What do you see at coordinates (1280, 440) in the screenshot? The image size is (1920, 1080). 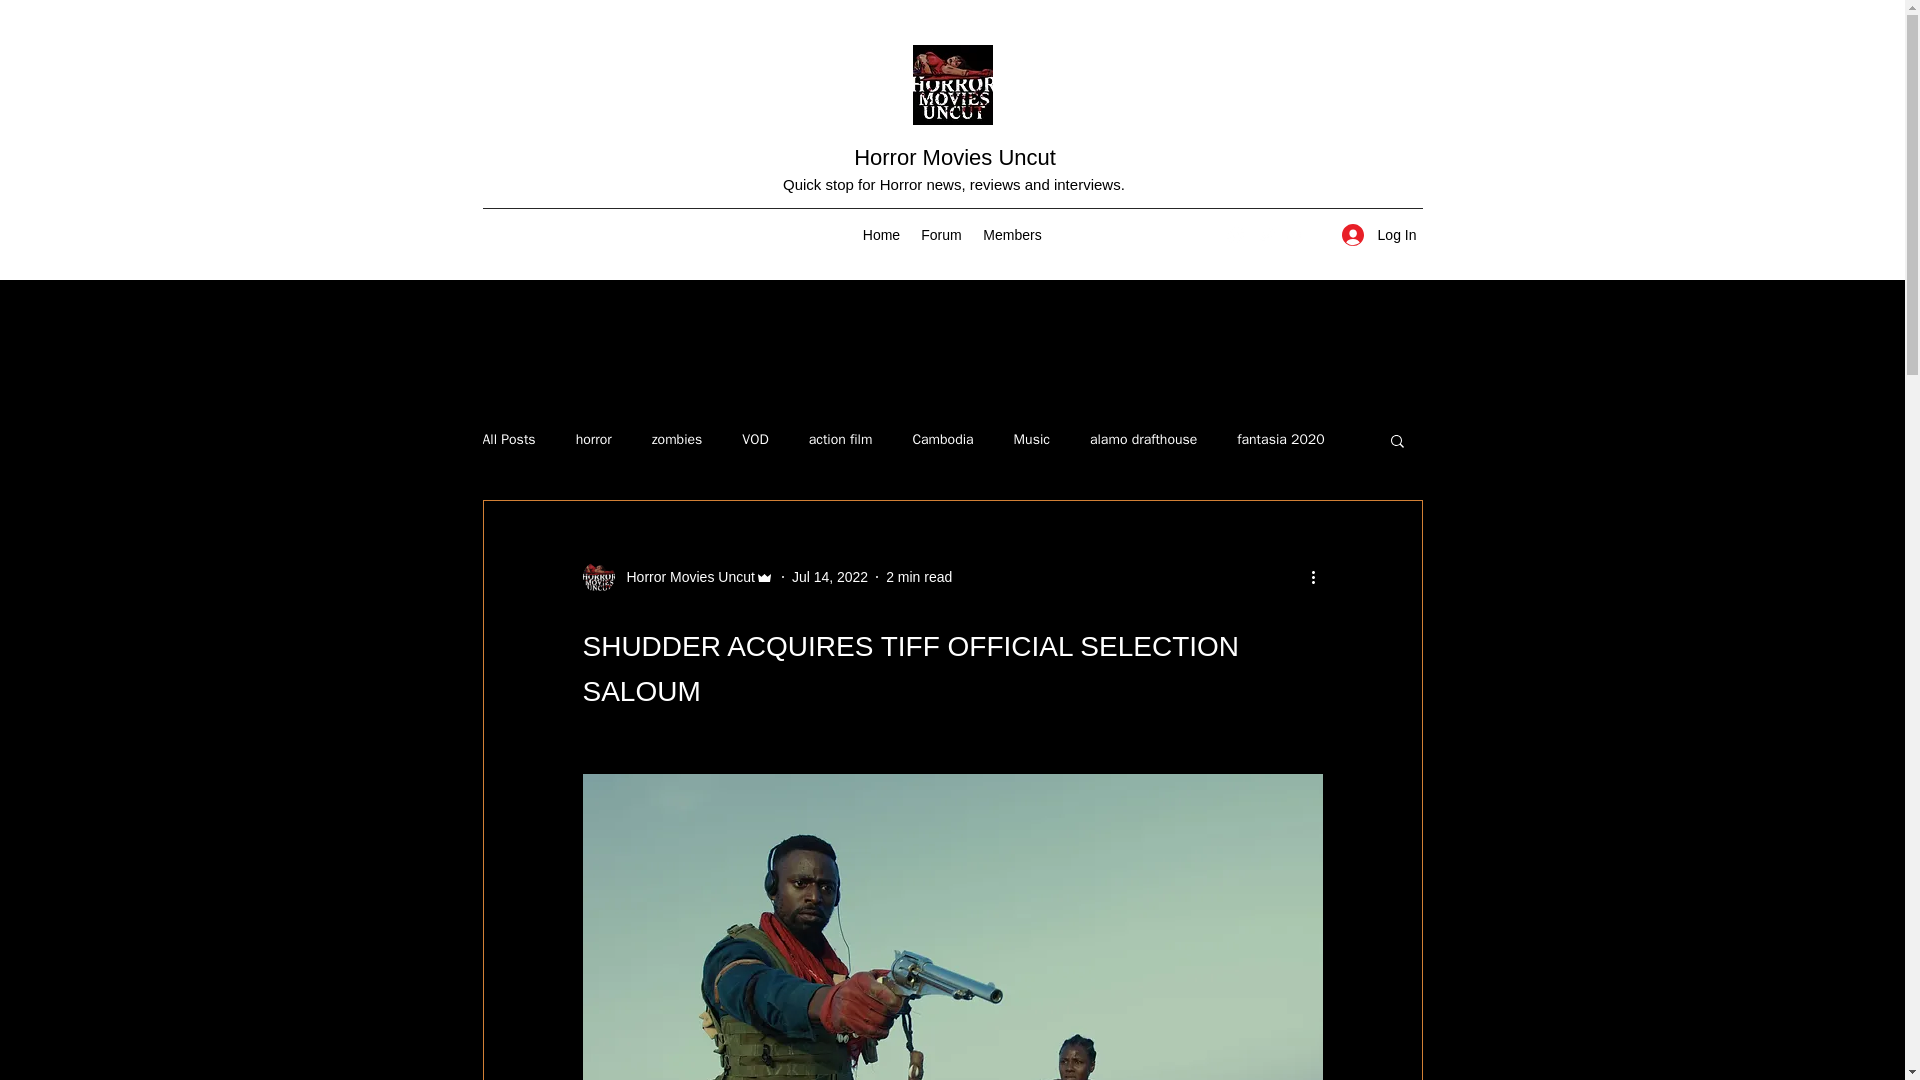 I see `fantasia 2020` at bounding box center [1280, 440].